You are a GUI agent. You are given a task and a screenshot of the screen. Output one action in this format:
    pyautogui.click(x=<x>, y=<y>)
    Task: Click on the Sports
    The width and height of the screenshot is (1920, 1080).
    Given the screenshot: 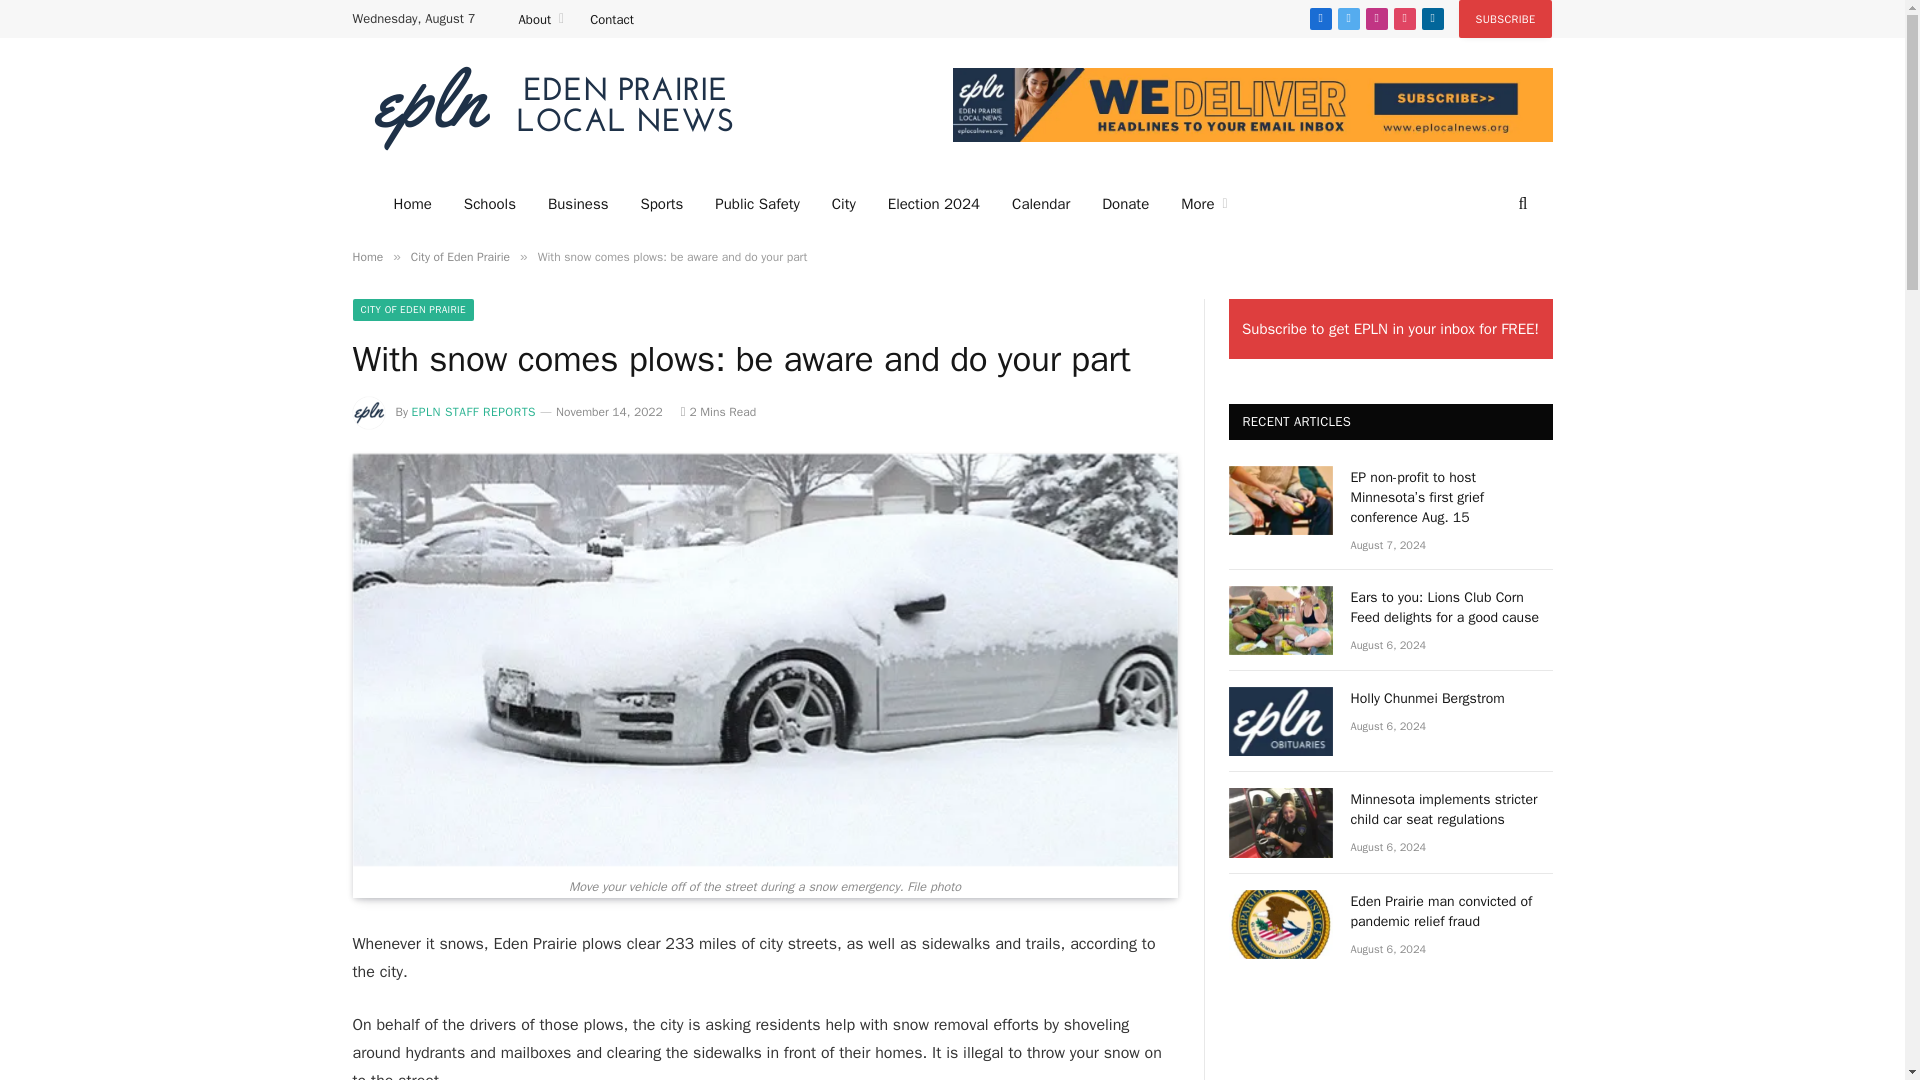 What is the action you would take?
    pyautogui.click(x=661, y=204)
    